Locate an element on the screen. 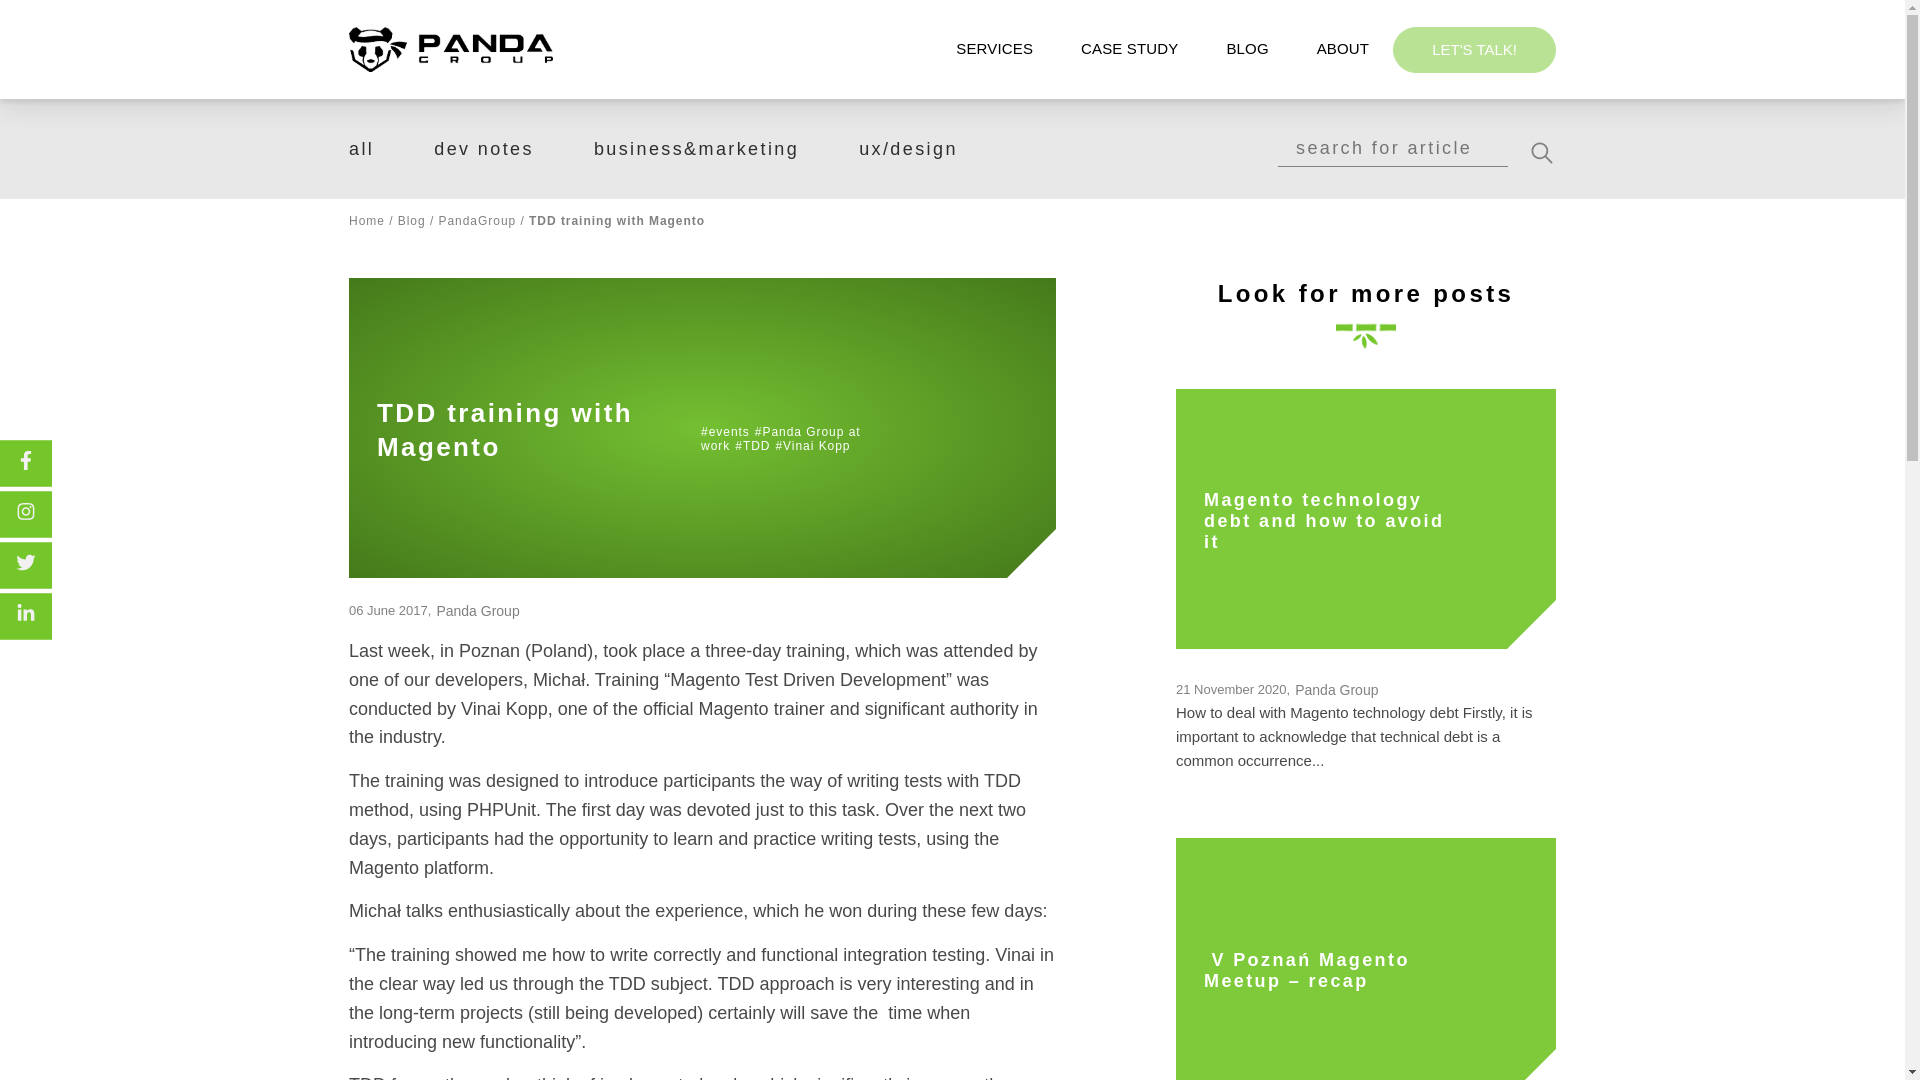 This screenshot has width=1920, height=1080. all is located at coordinates (362, 148).